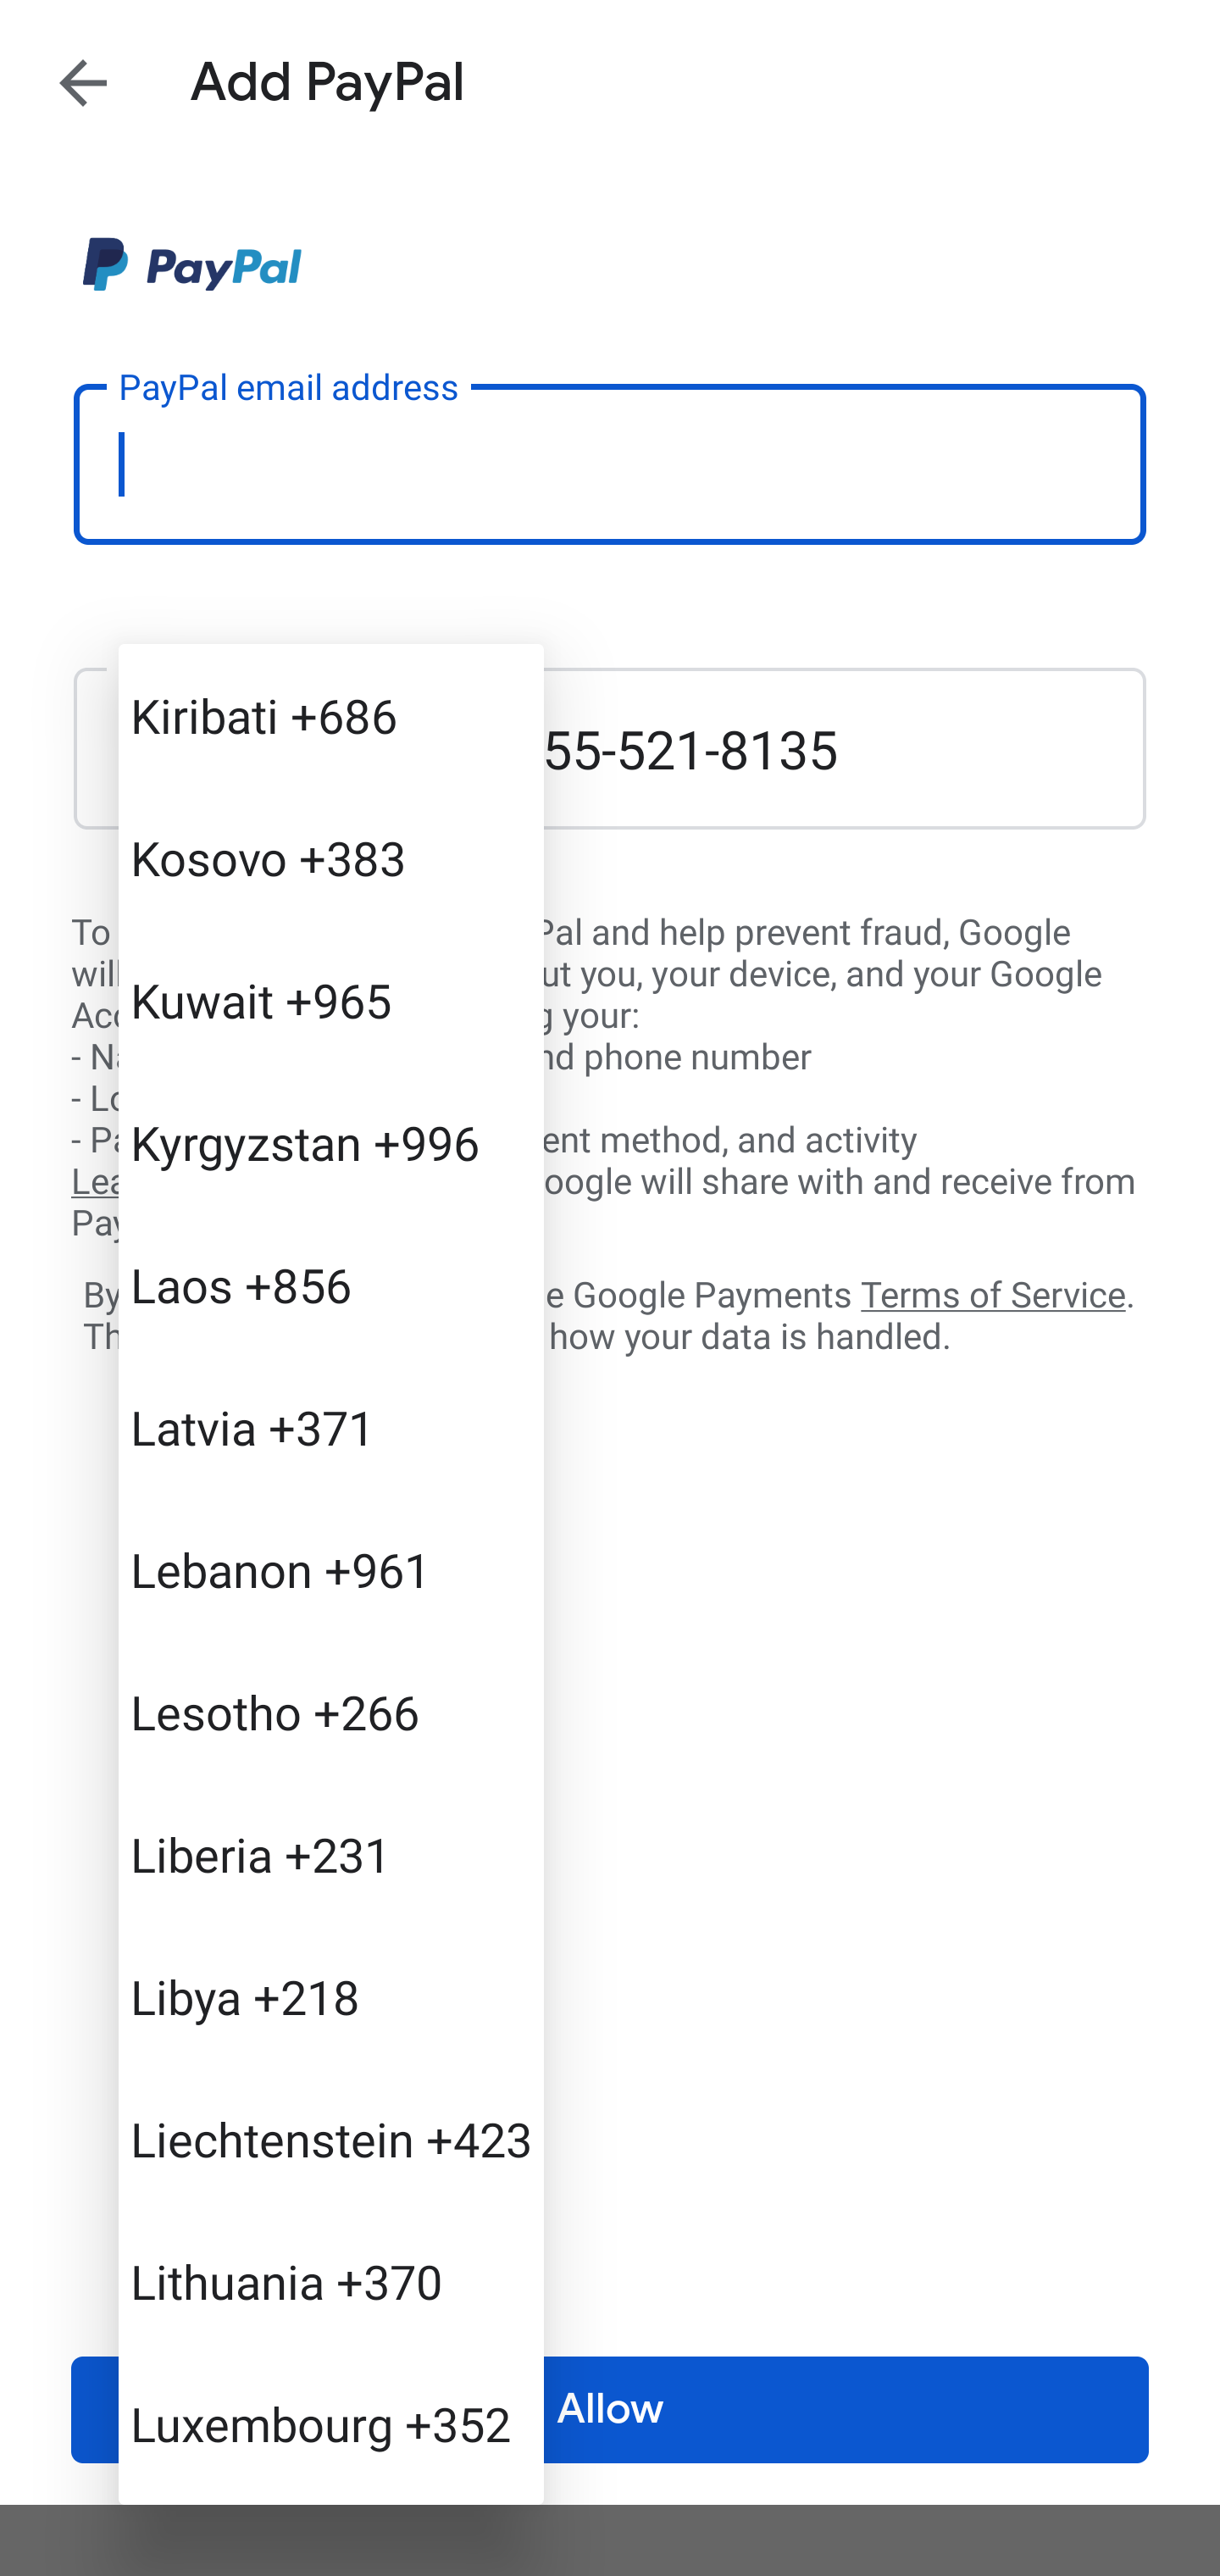  I want to click on Lebanon +961, so click(330, 1569).